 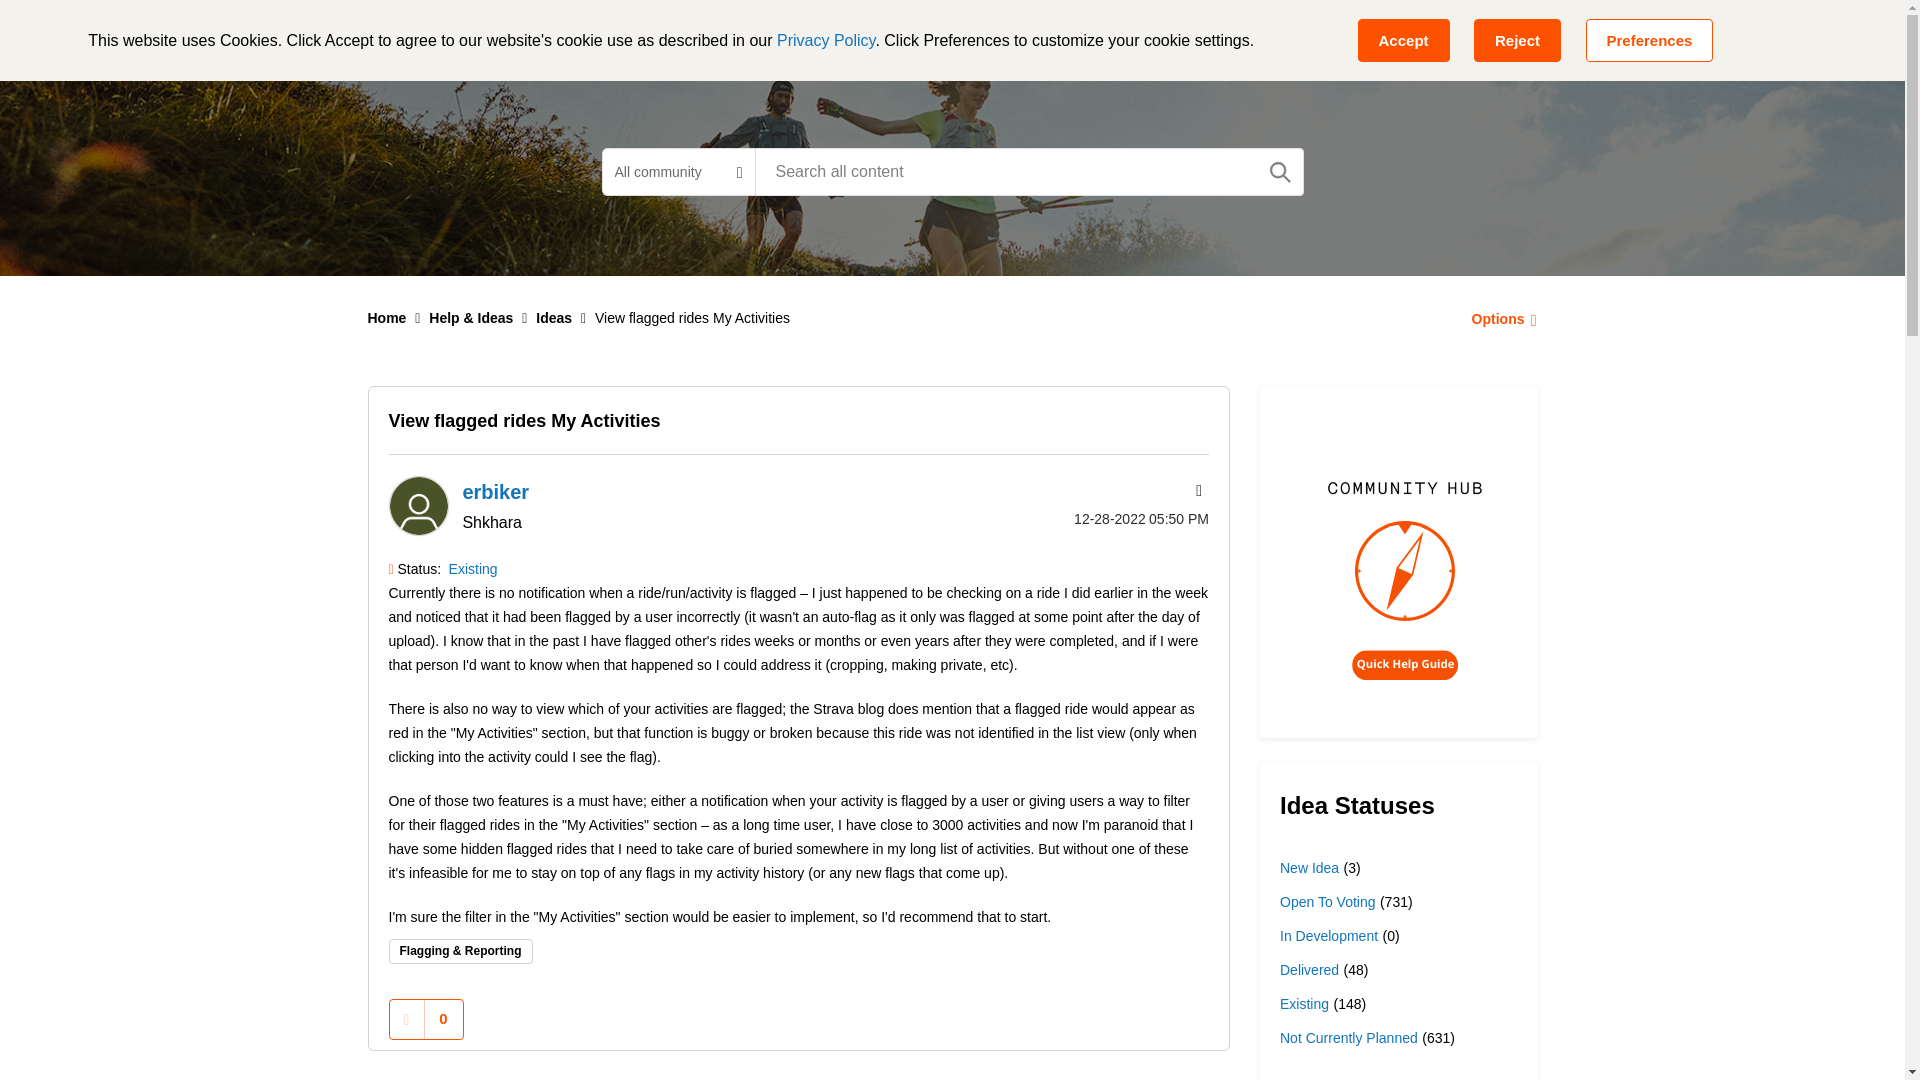 I want to click on Options, so click(x=1498, y=318).